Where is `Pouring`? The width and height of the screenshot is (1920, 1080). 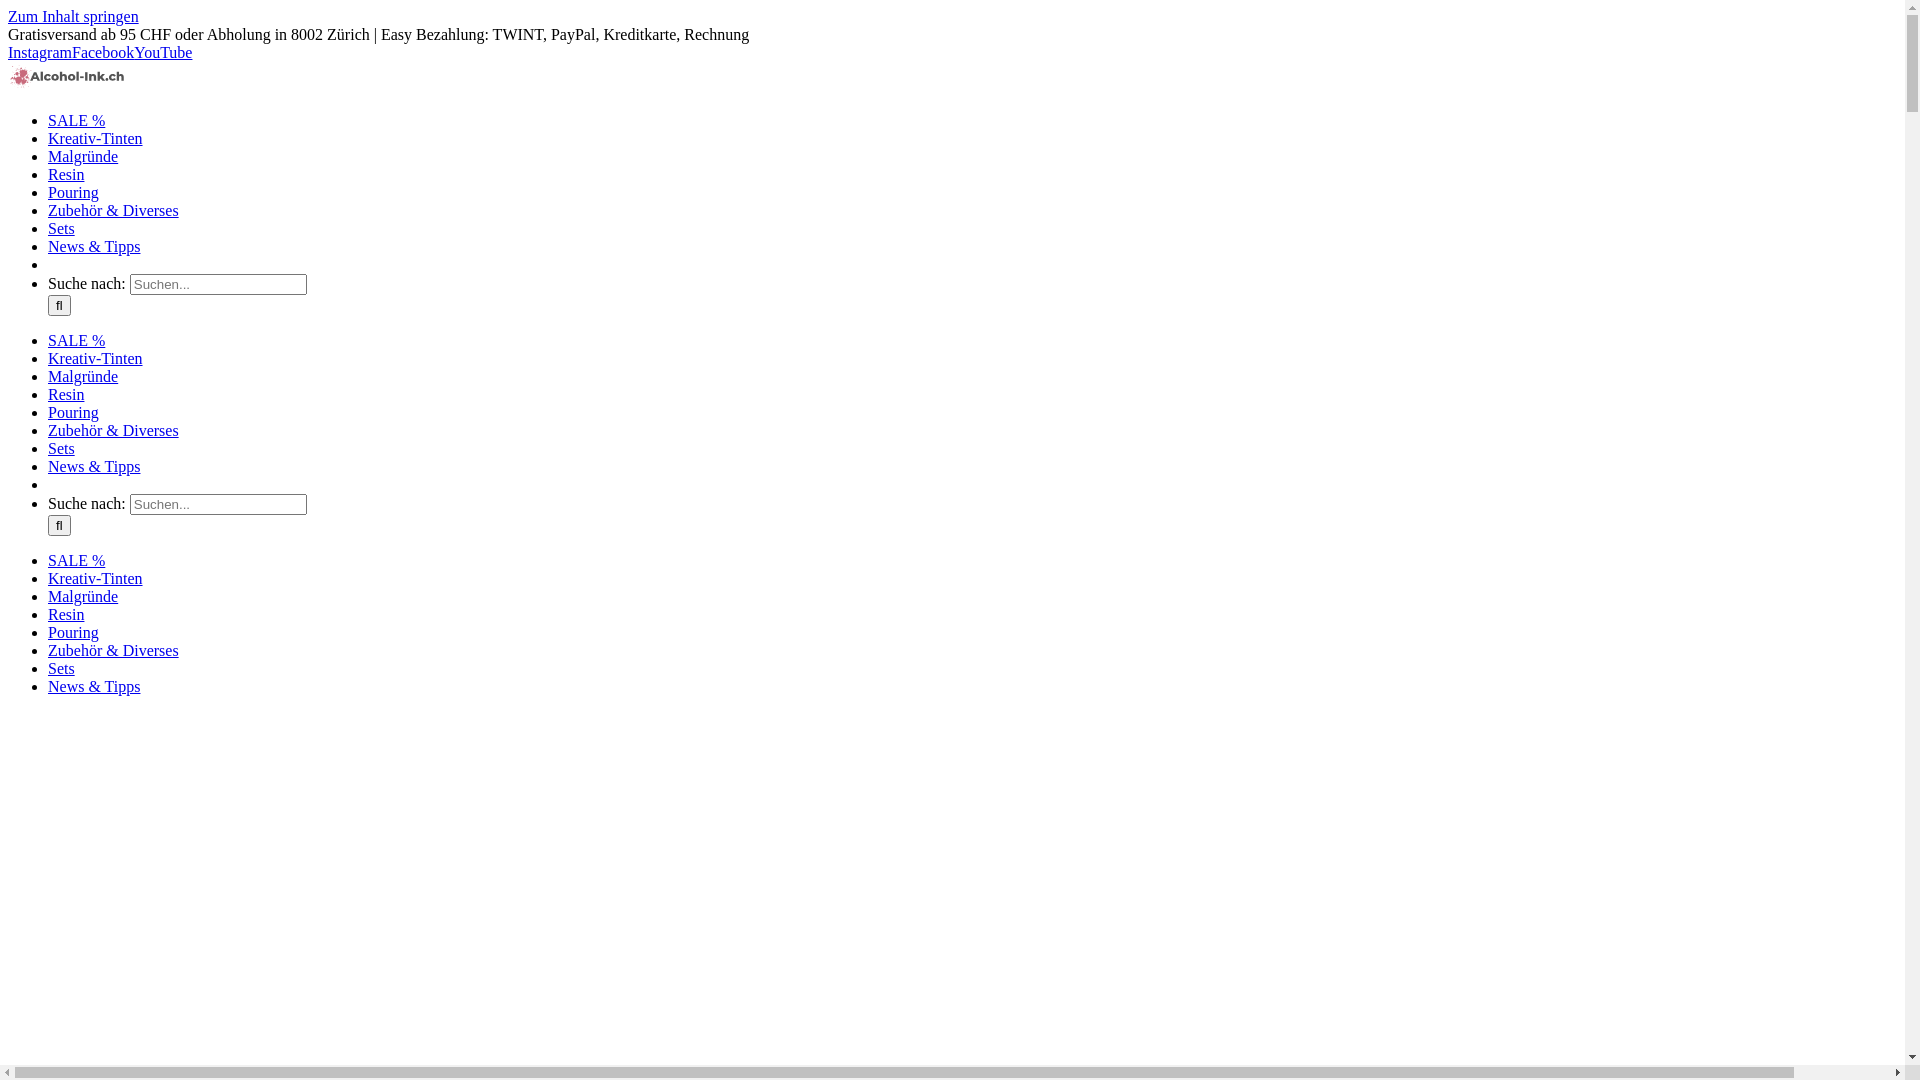
Pouring is located at coordinates (74, 632).